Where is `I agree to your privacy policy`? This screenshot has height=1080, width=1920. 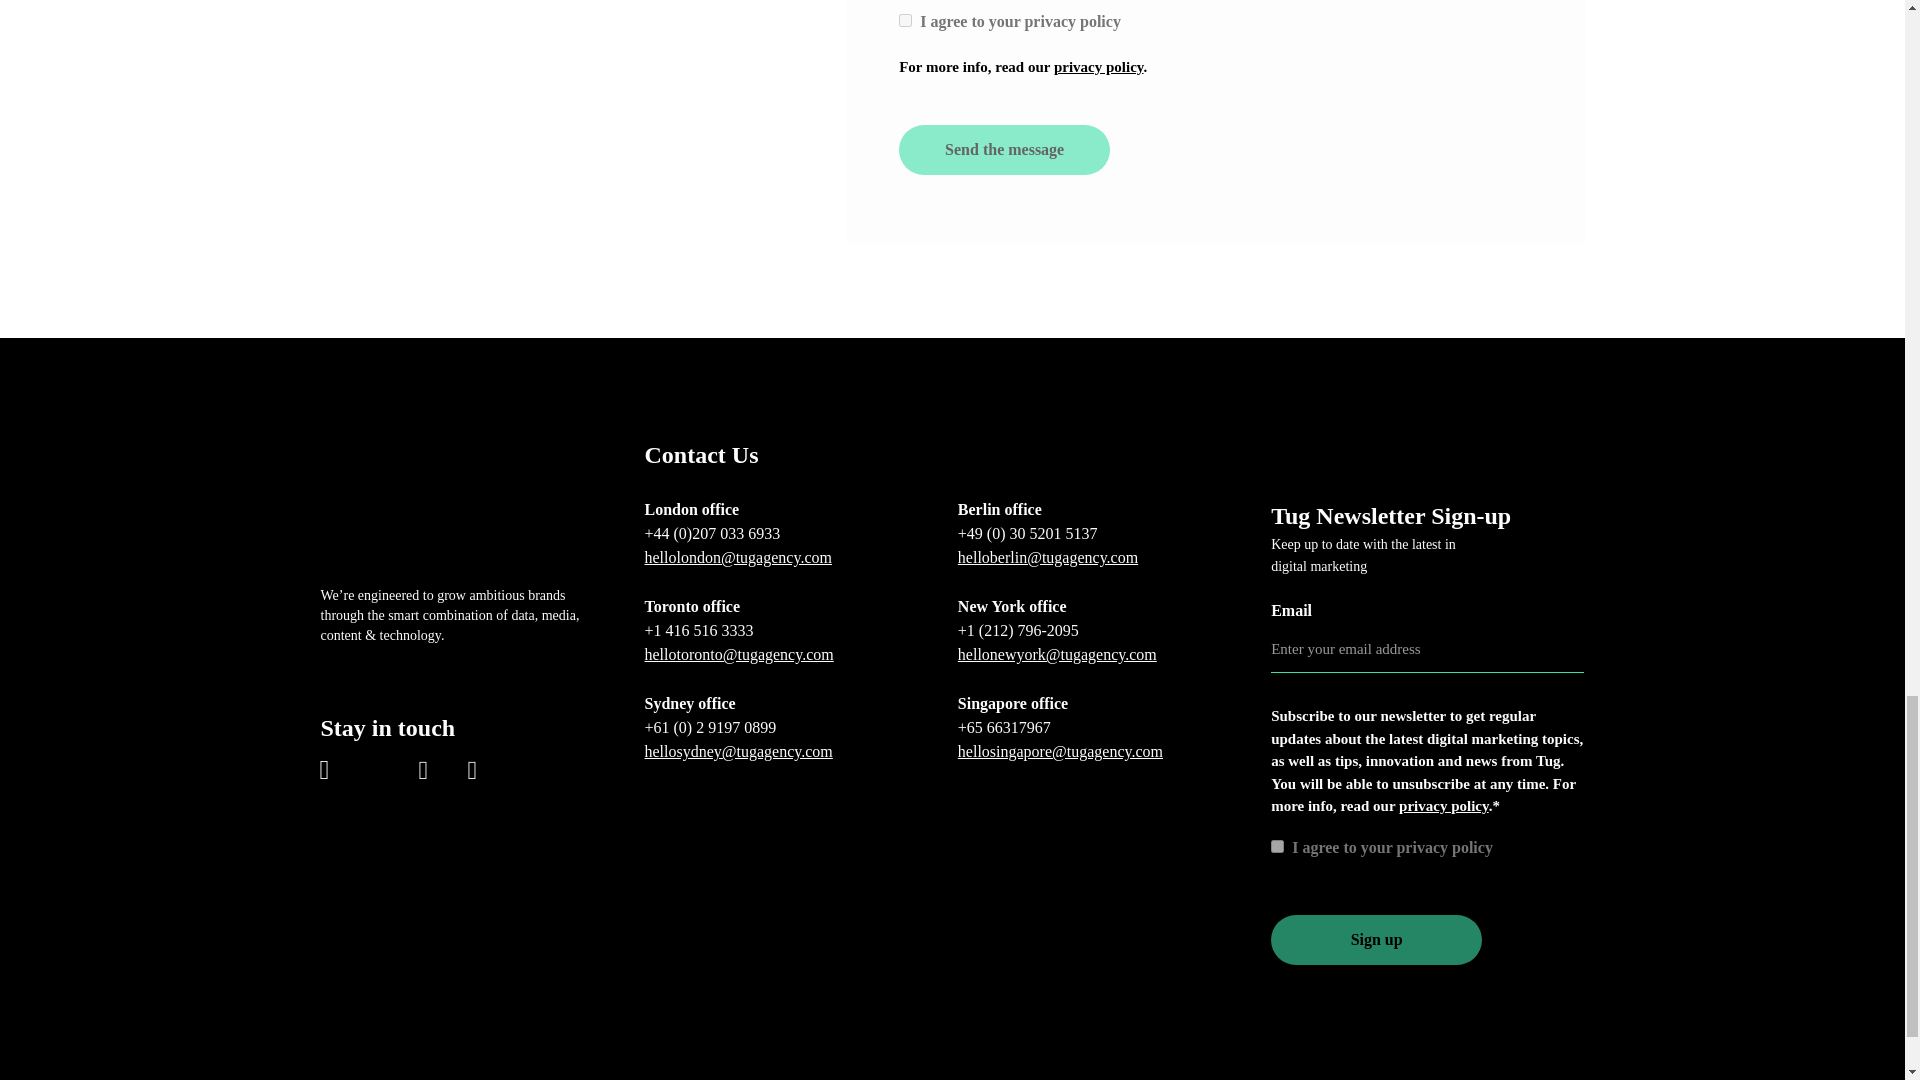 I agree to your privacy policy is located at coordinates (905, 20).